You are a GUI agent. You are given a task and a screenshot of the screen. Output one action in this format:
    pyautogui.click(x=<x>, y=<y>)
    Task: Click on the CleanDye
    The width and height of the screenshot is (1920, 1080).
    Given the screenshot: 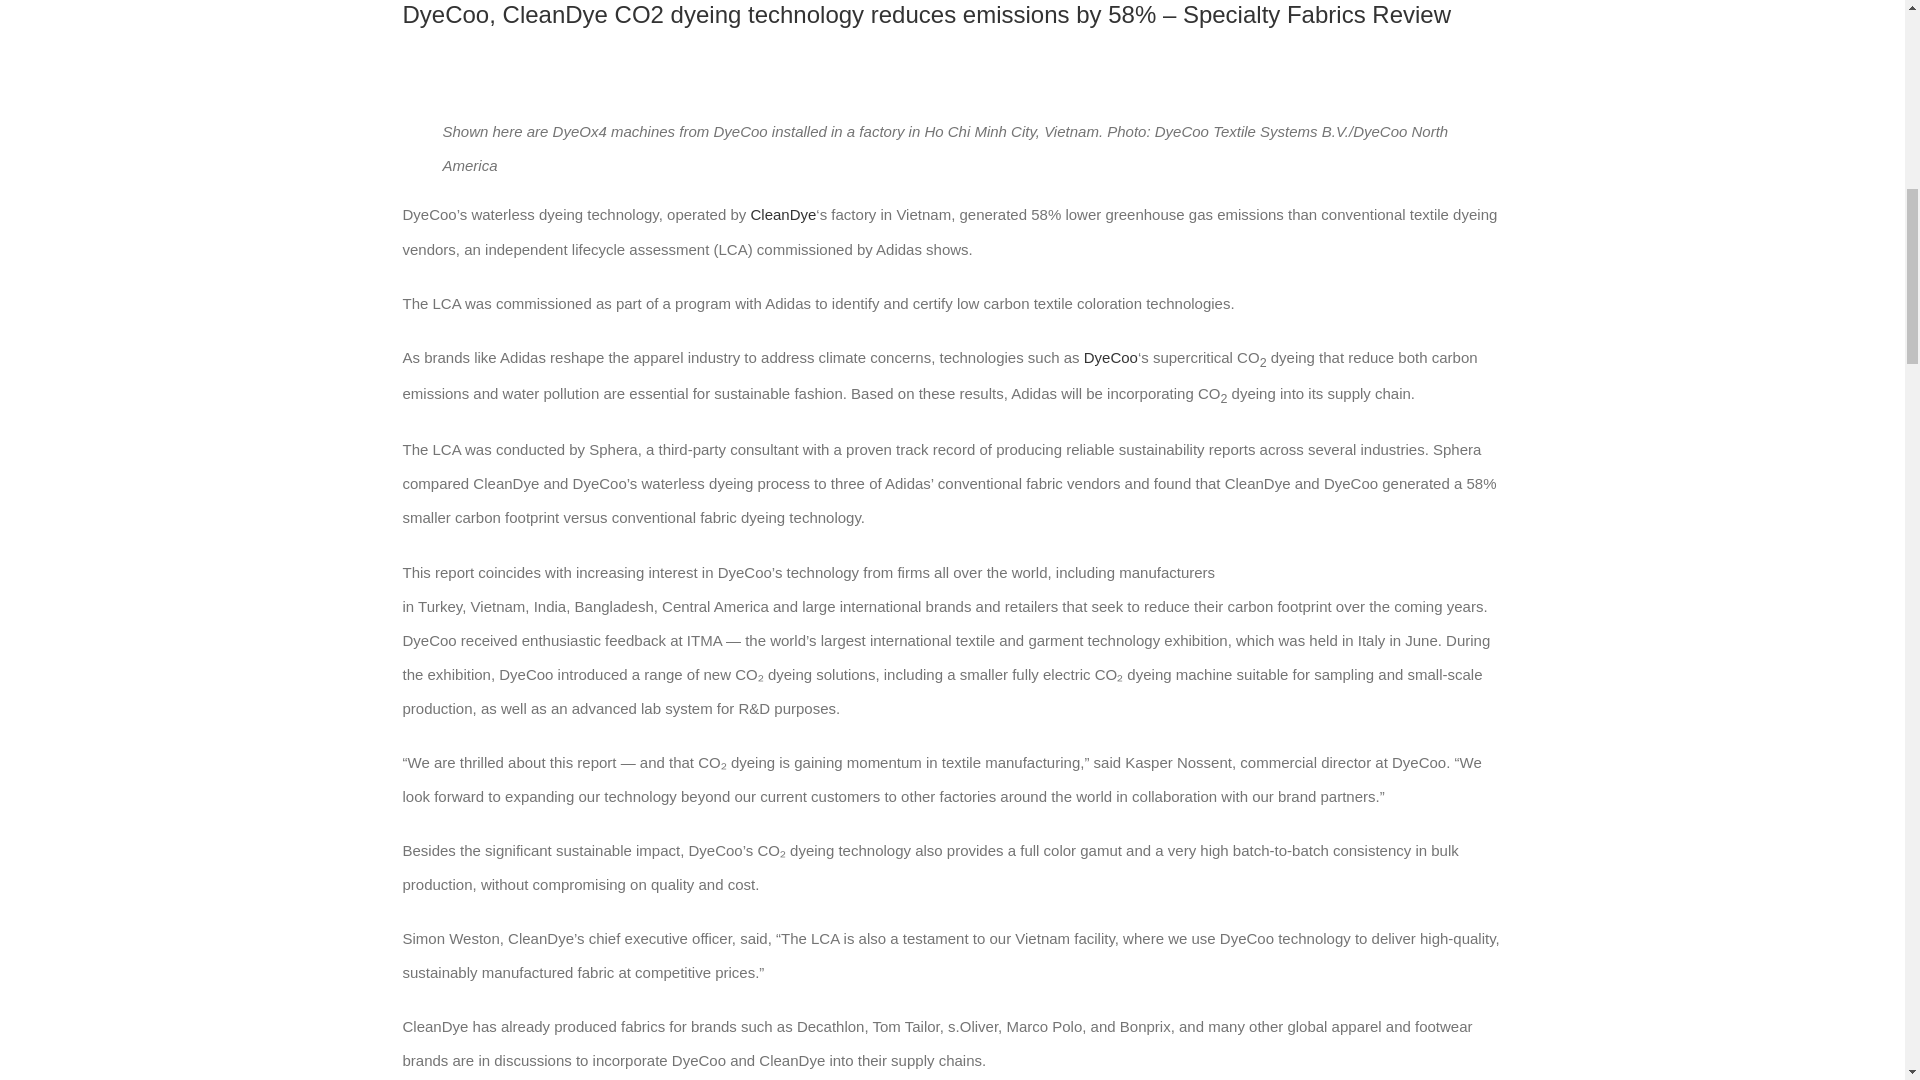 What is the action you would take?
    pyautogui.click(x=783, y=214)
    